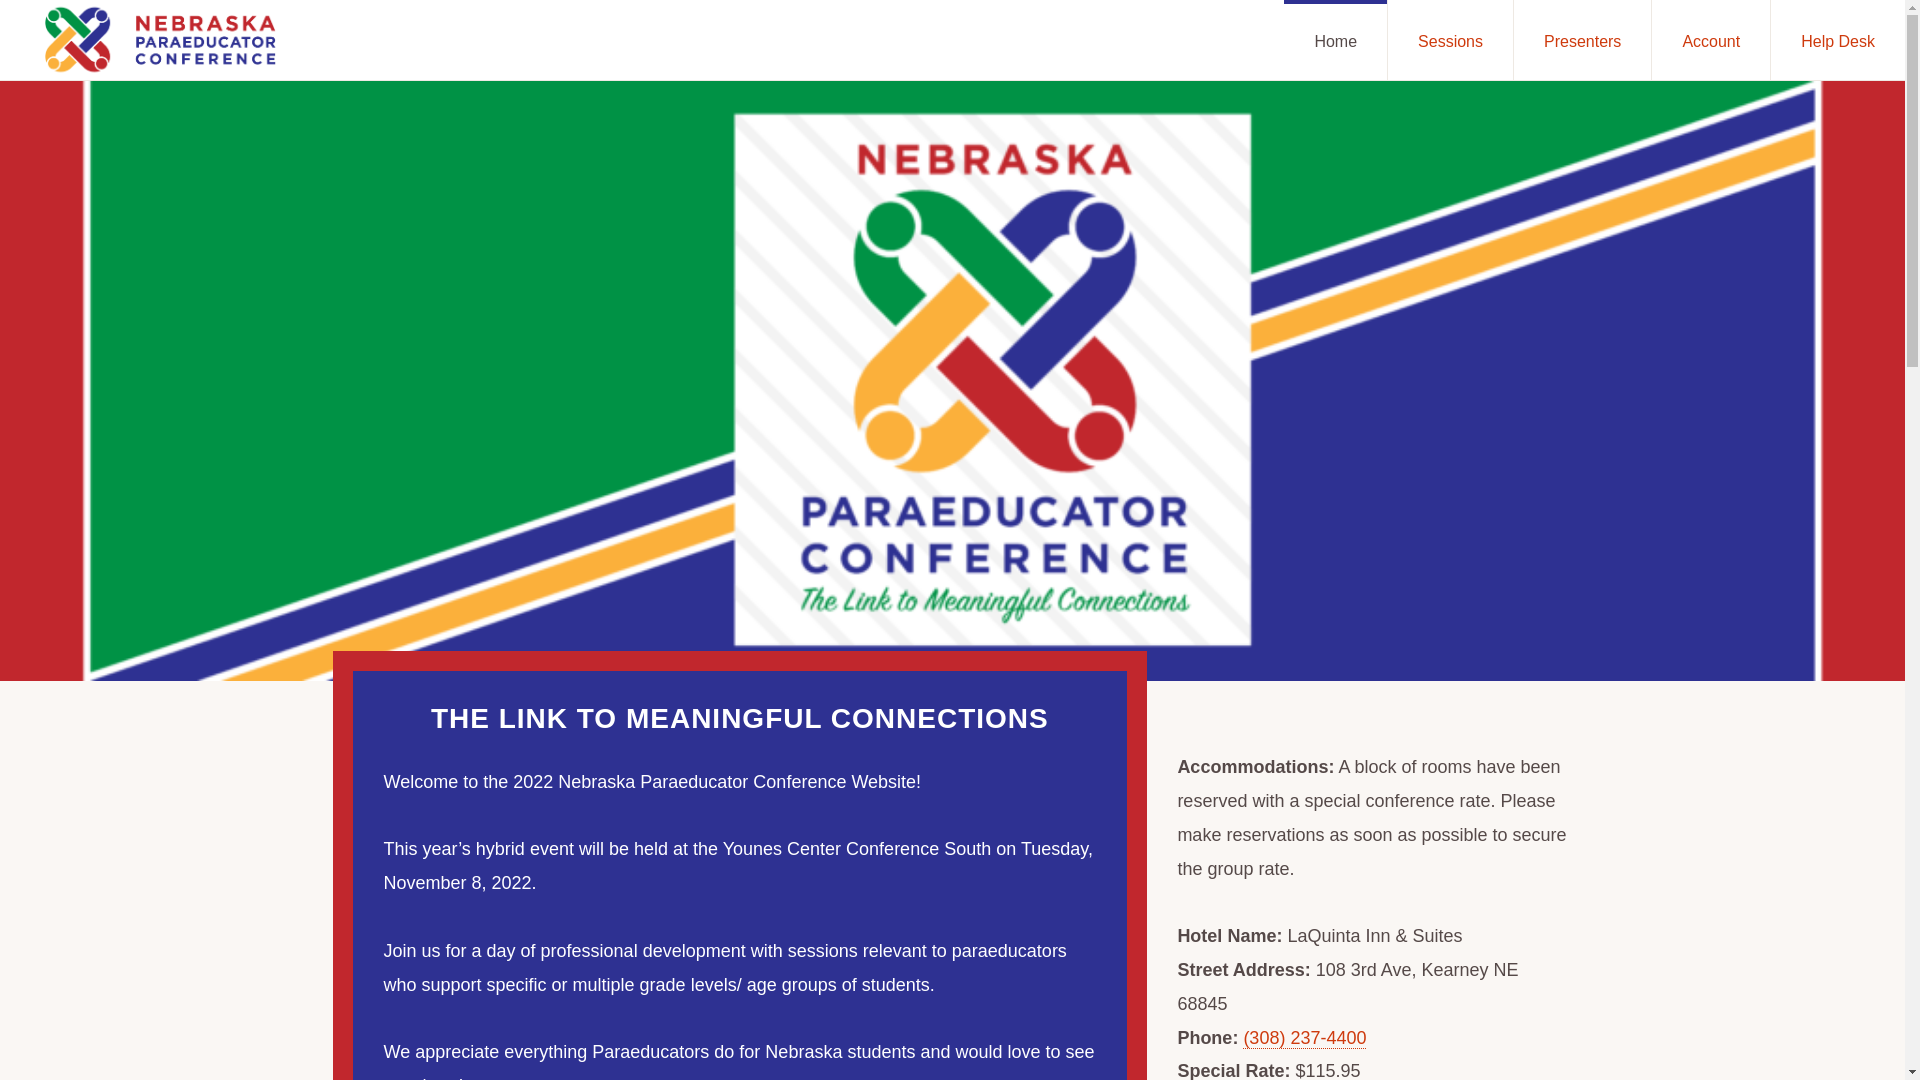 Image resolution: width=1920 pixels, height=1080 pixels. Describe the element at coordinates (773, 1008) in the screenshot. I see `SESSIONS` at that location.